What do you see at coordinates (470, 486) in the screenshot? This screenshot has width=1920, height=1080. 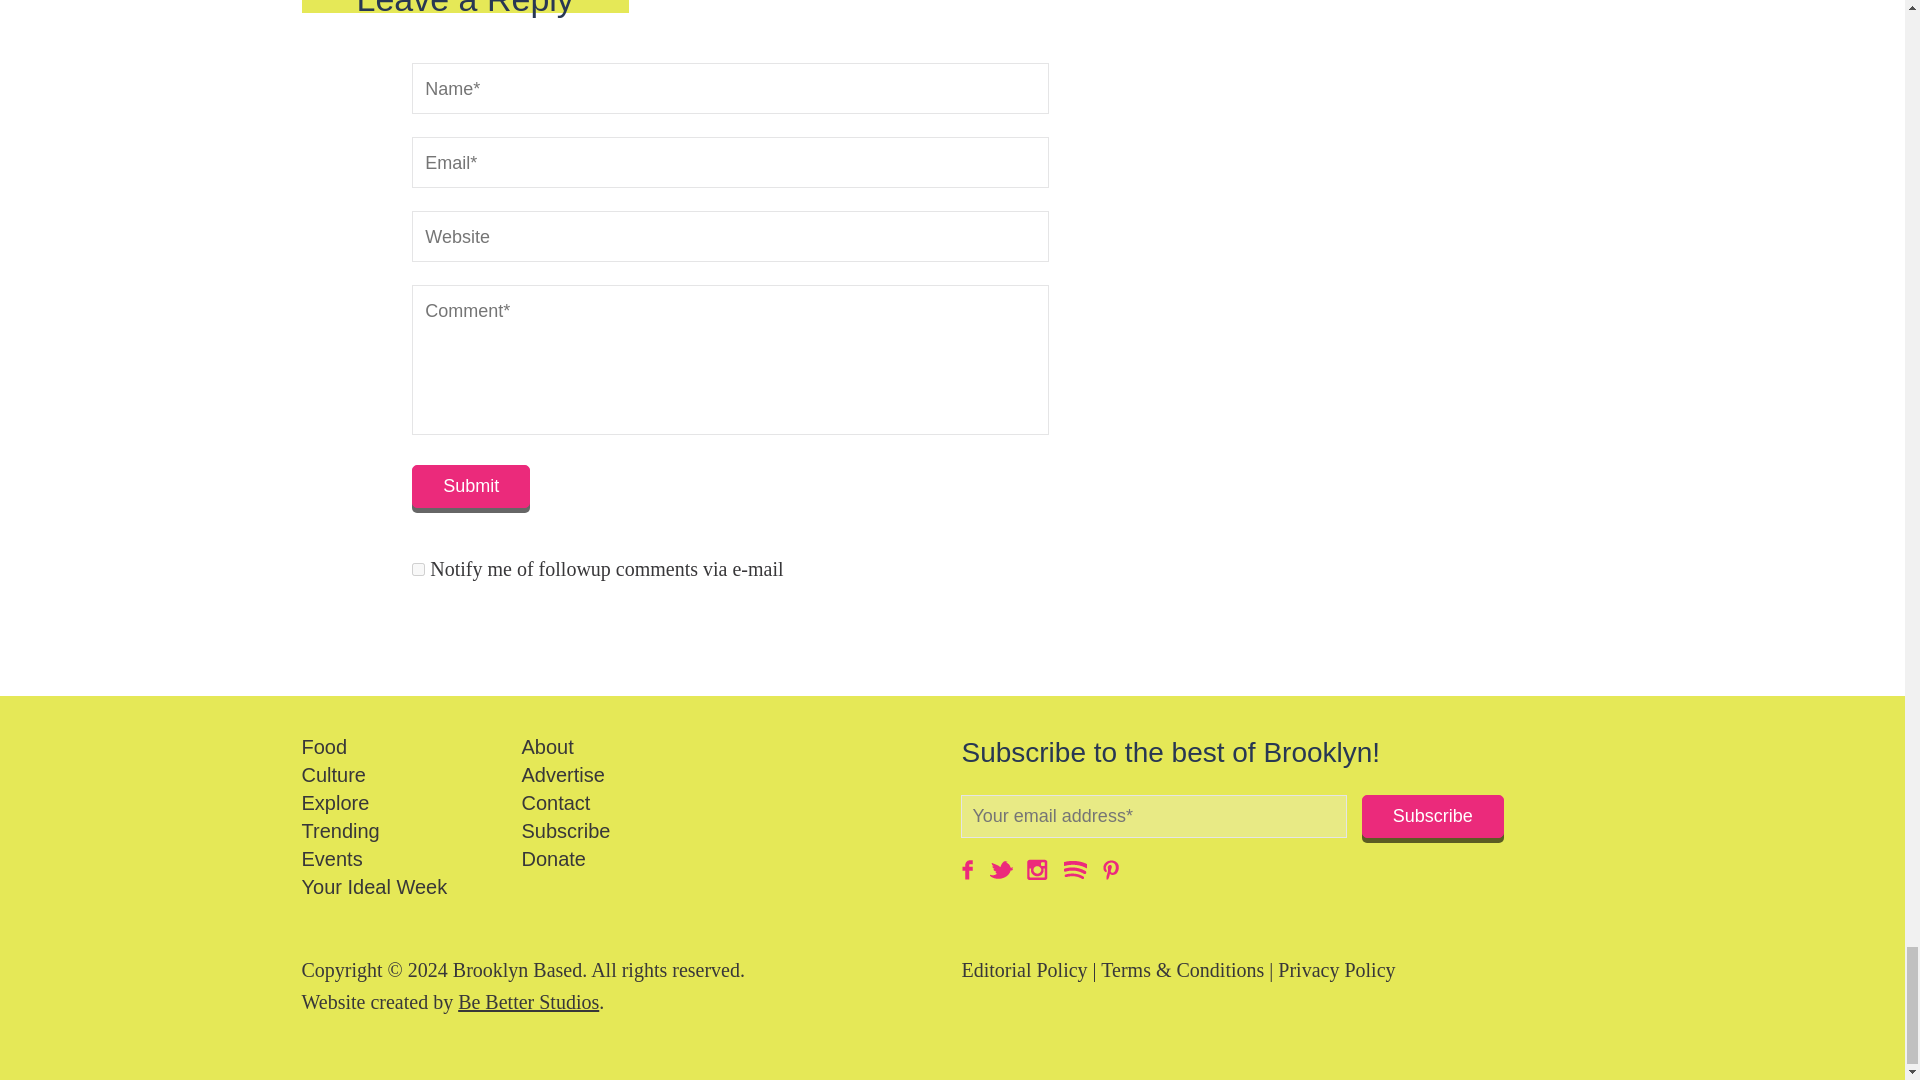 I see `Submit` at bounding box center [470, 486].